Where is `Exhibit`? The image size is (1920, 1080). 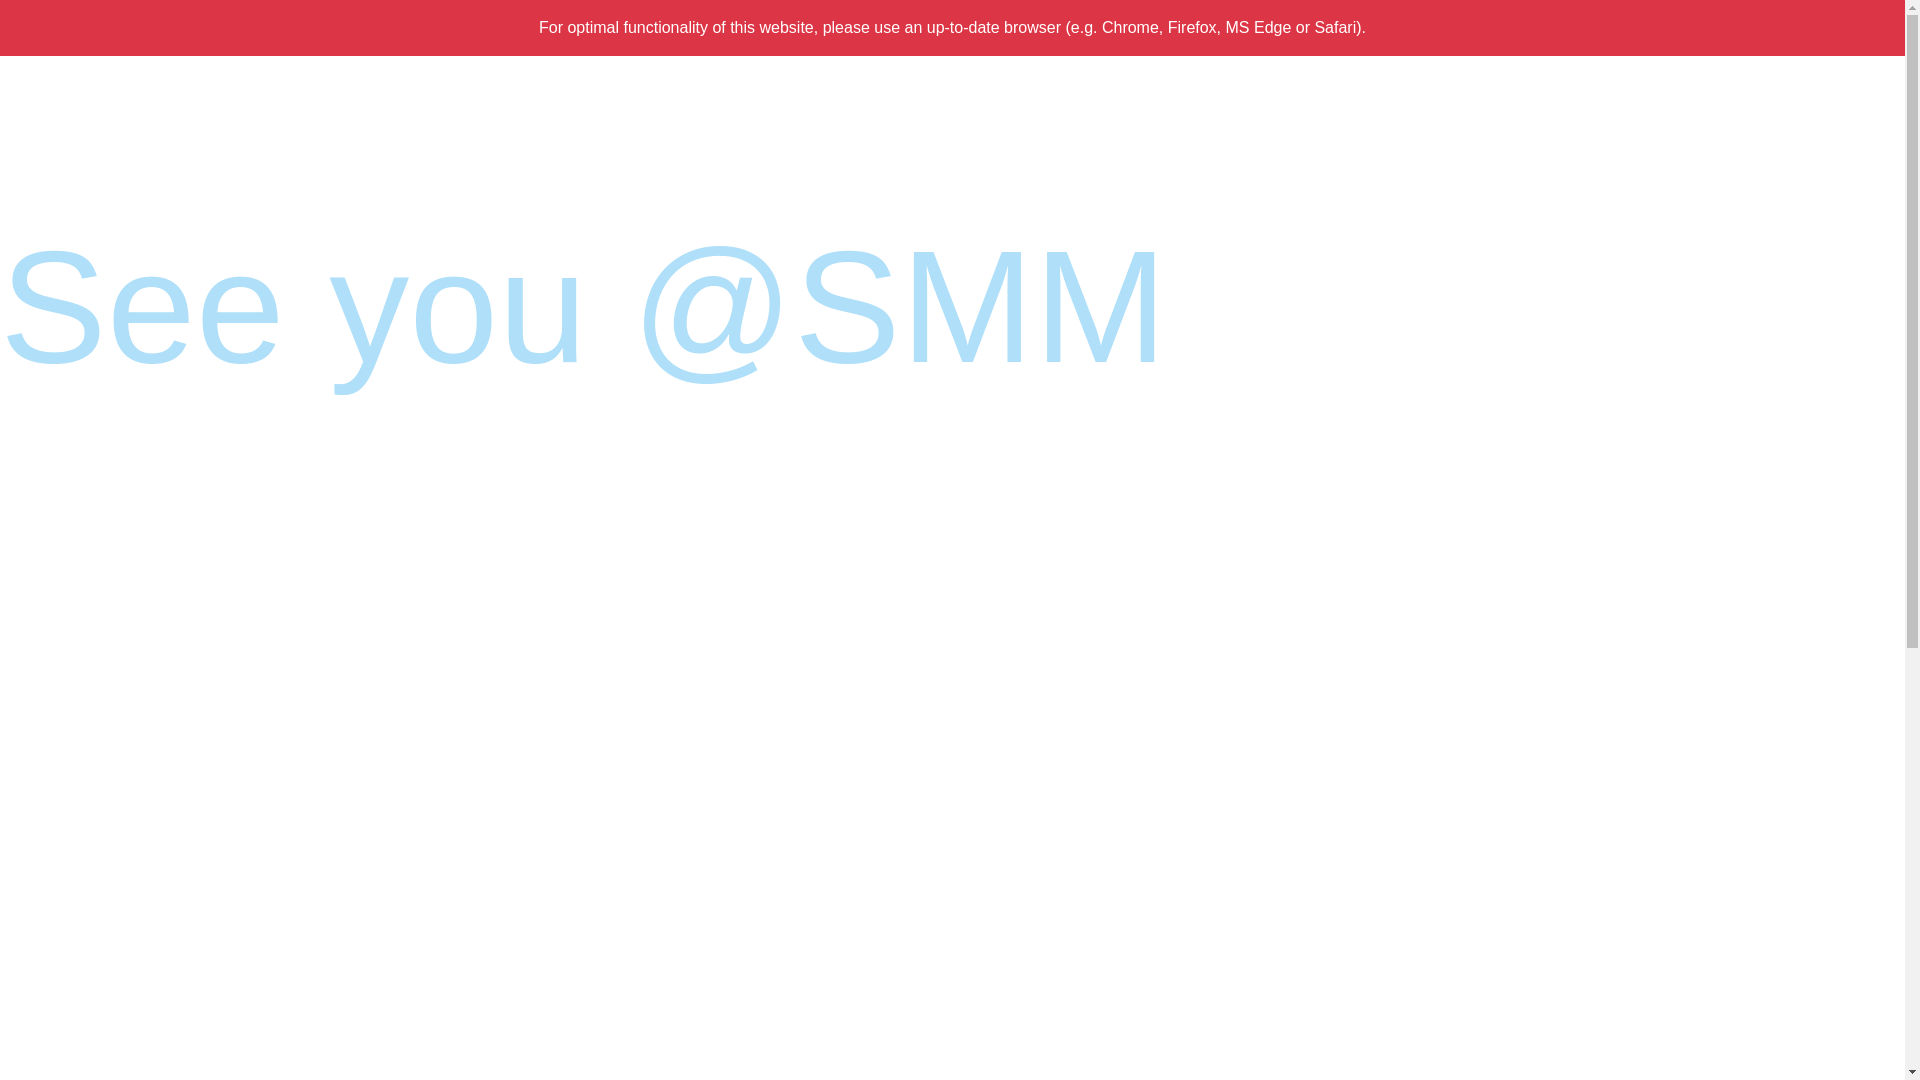 Exhibit is located at coordinates (754, 168).